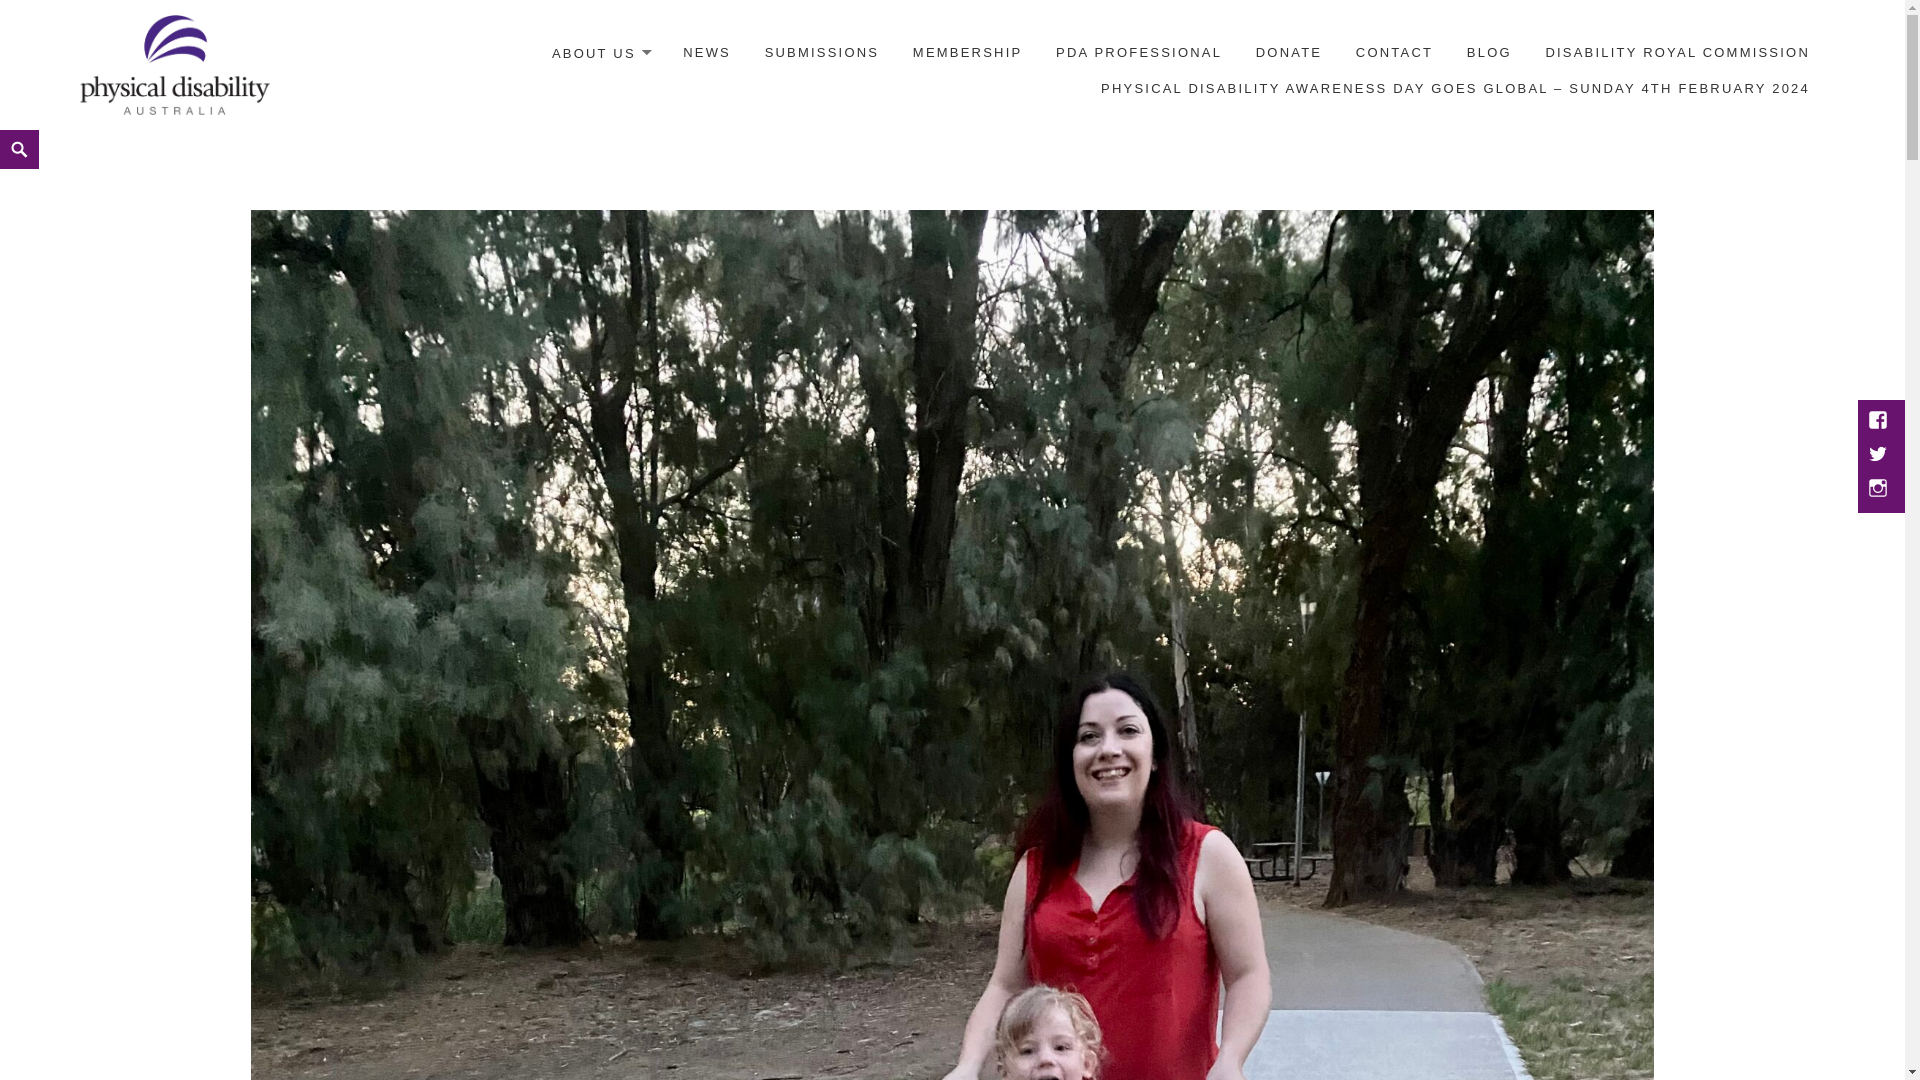 The width and height of the screenshot is (1920, 1080). What do you see at coordinates (1880, 456) in the screenshot?
I see `Twitter` at bounding box center [1880, 456].